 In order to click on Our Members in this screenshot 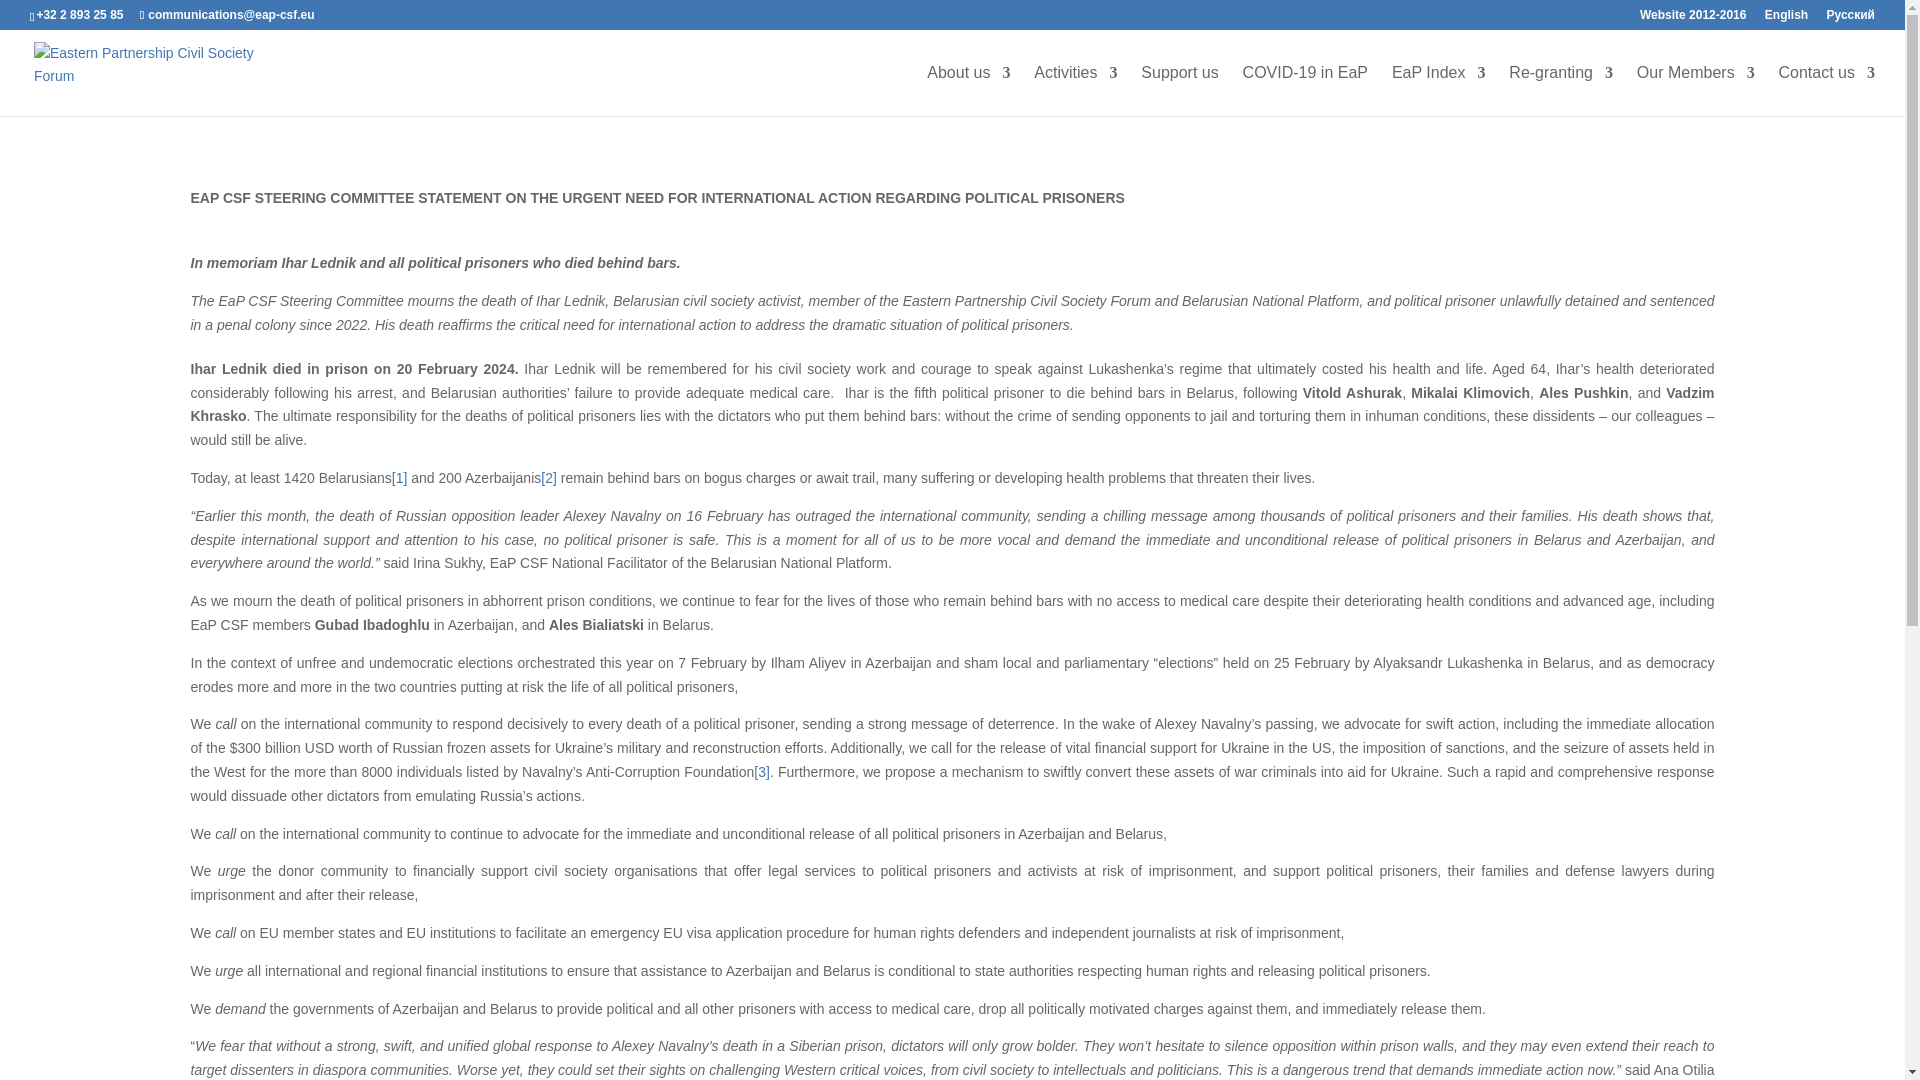, I will do `click(1696, 90)`.